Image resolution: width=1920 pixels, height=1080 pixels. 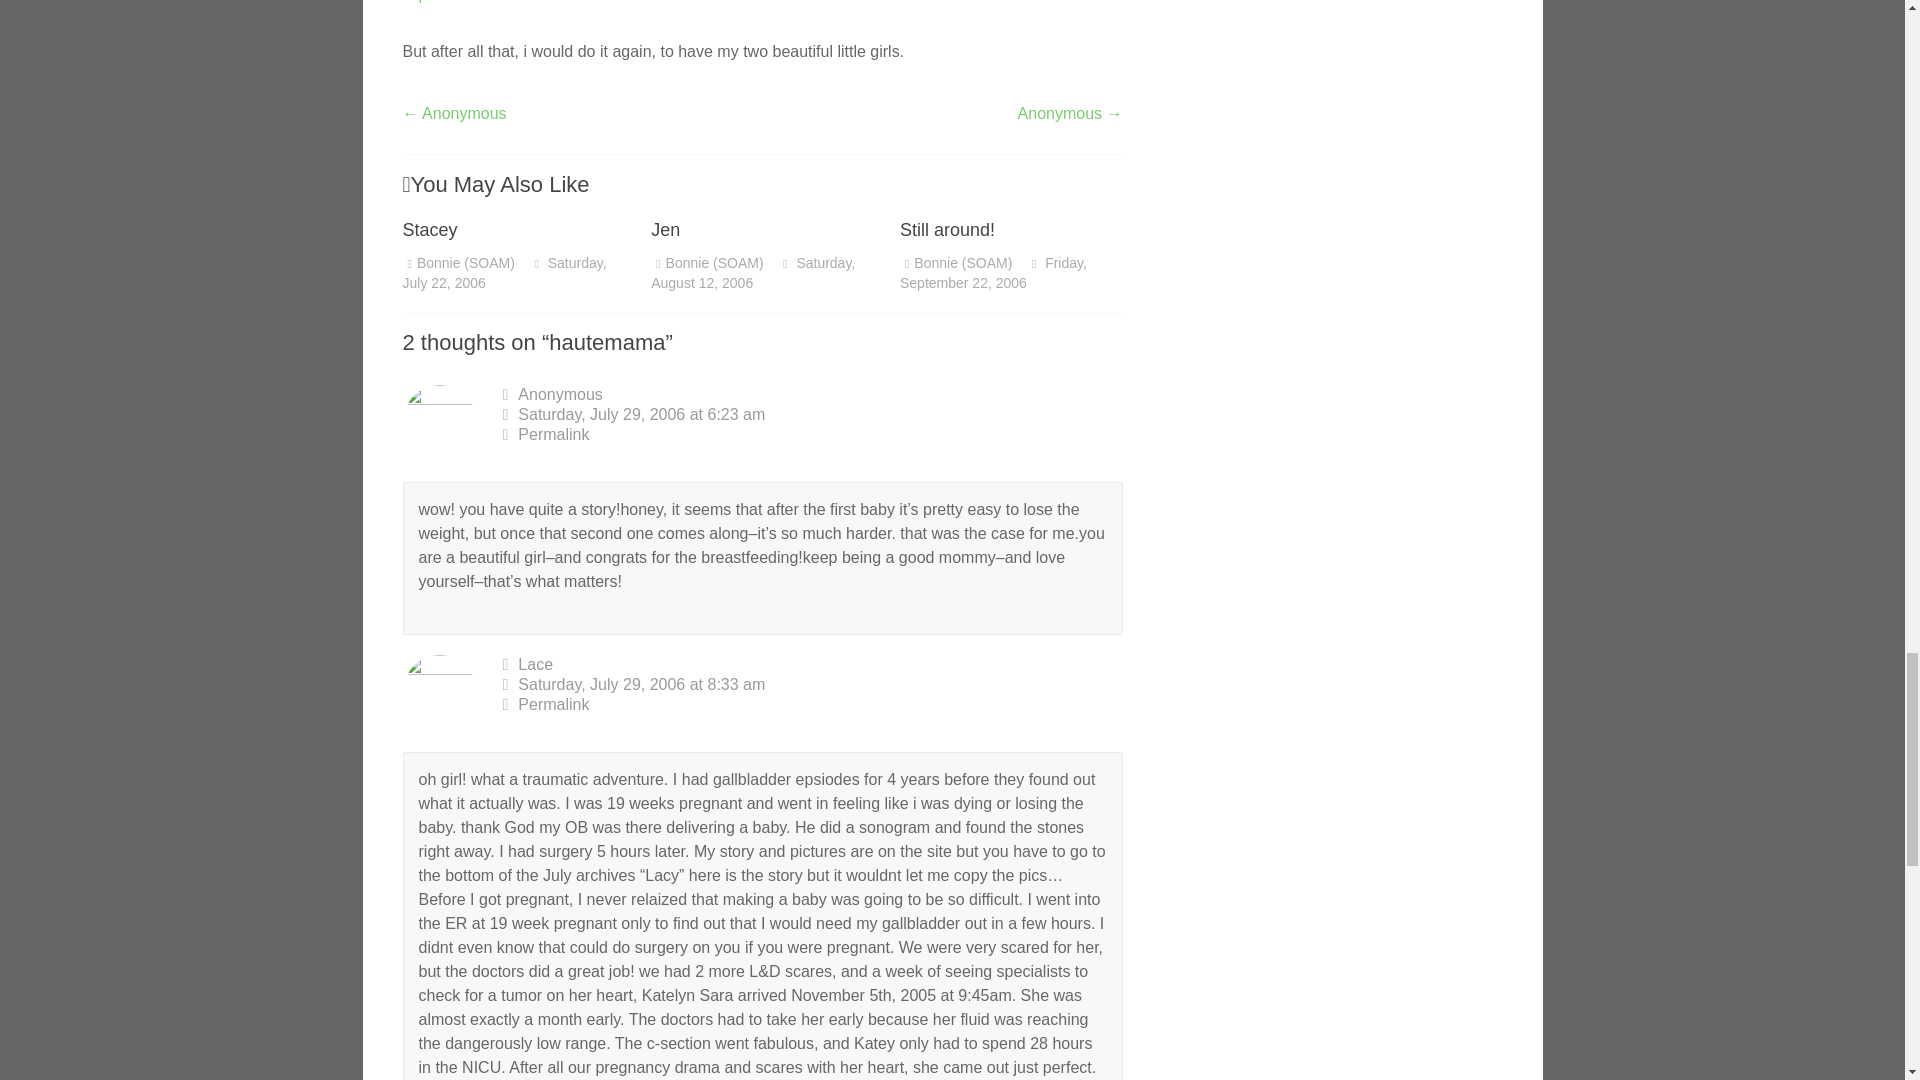 I want to click on 6:49 pm, so click(x=504, y=272).